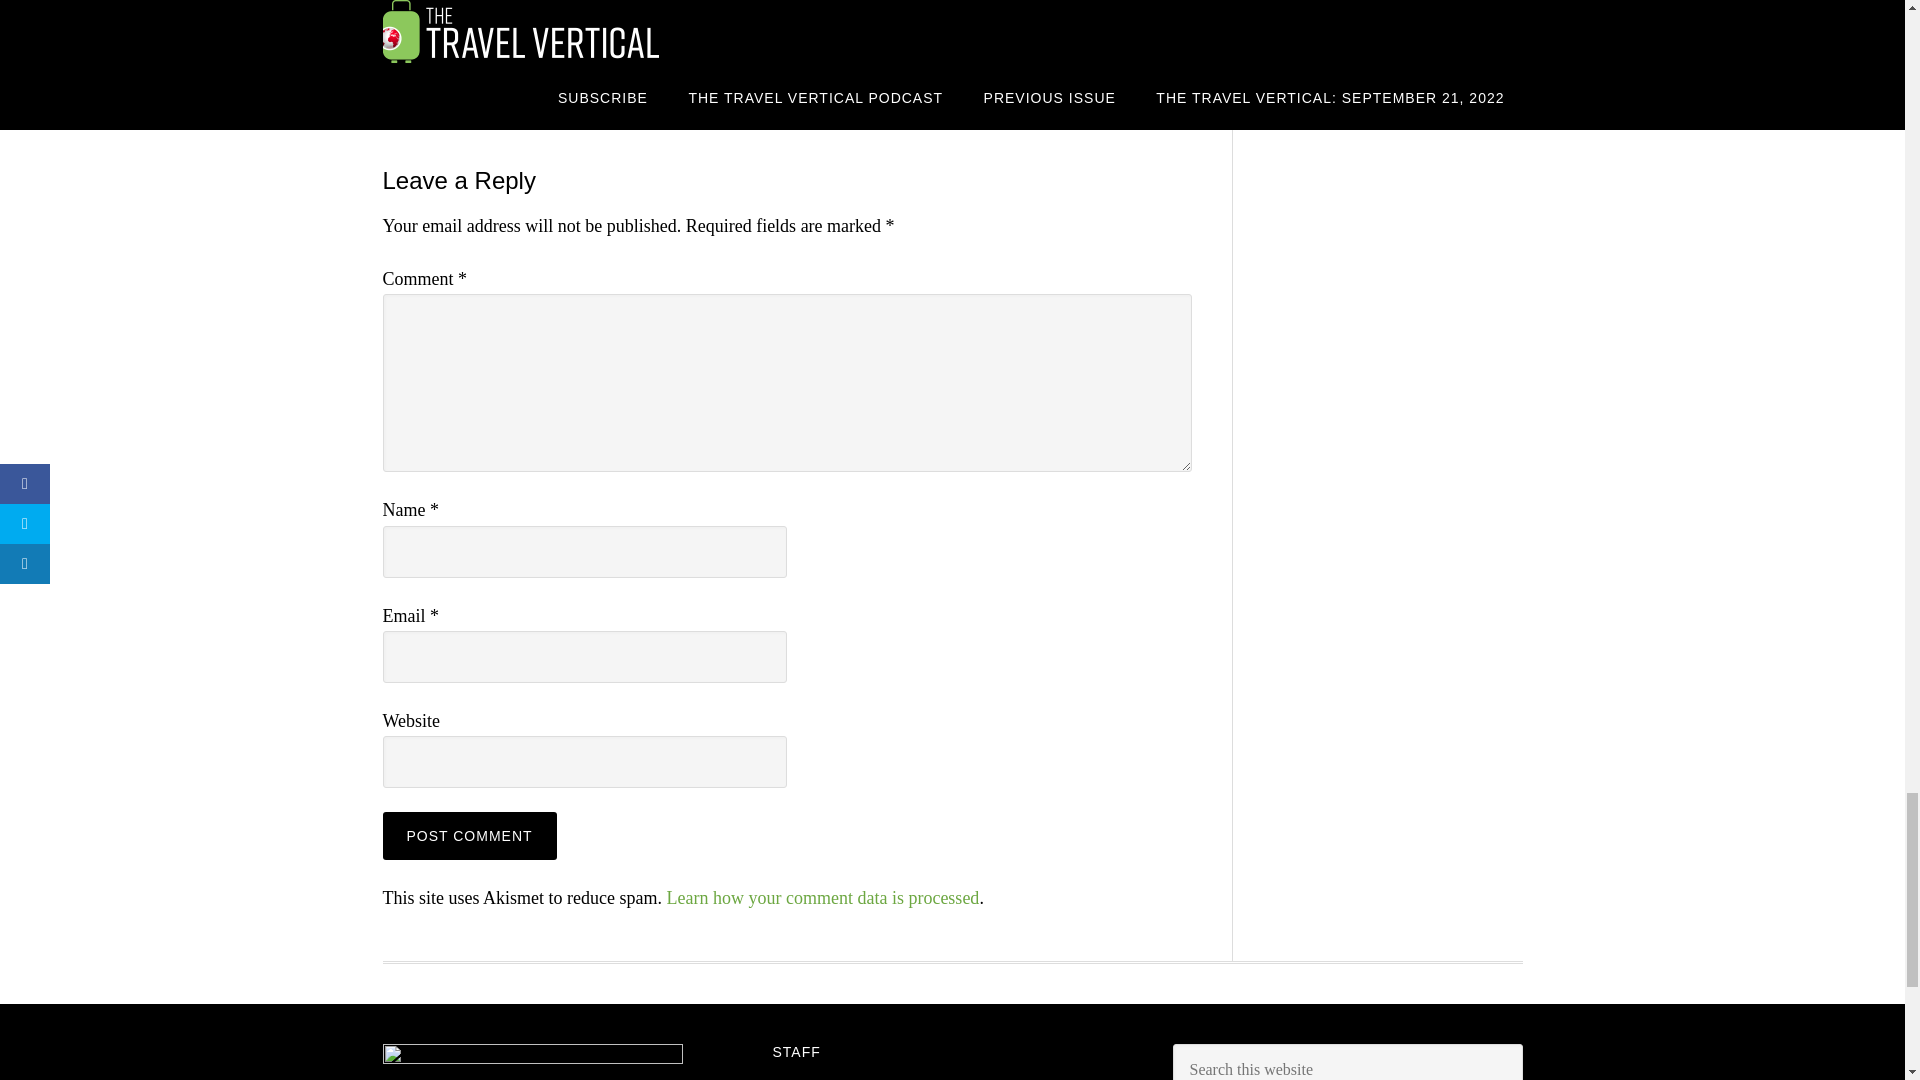 The height and width of the screenshot is (1080, 1920). What do you see at coordinates (490, 87) in the screenshot?
I see `DMOs` at bounding box center [490, 87].